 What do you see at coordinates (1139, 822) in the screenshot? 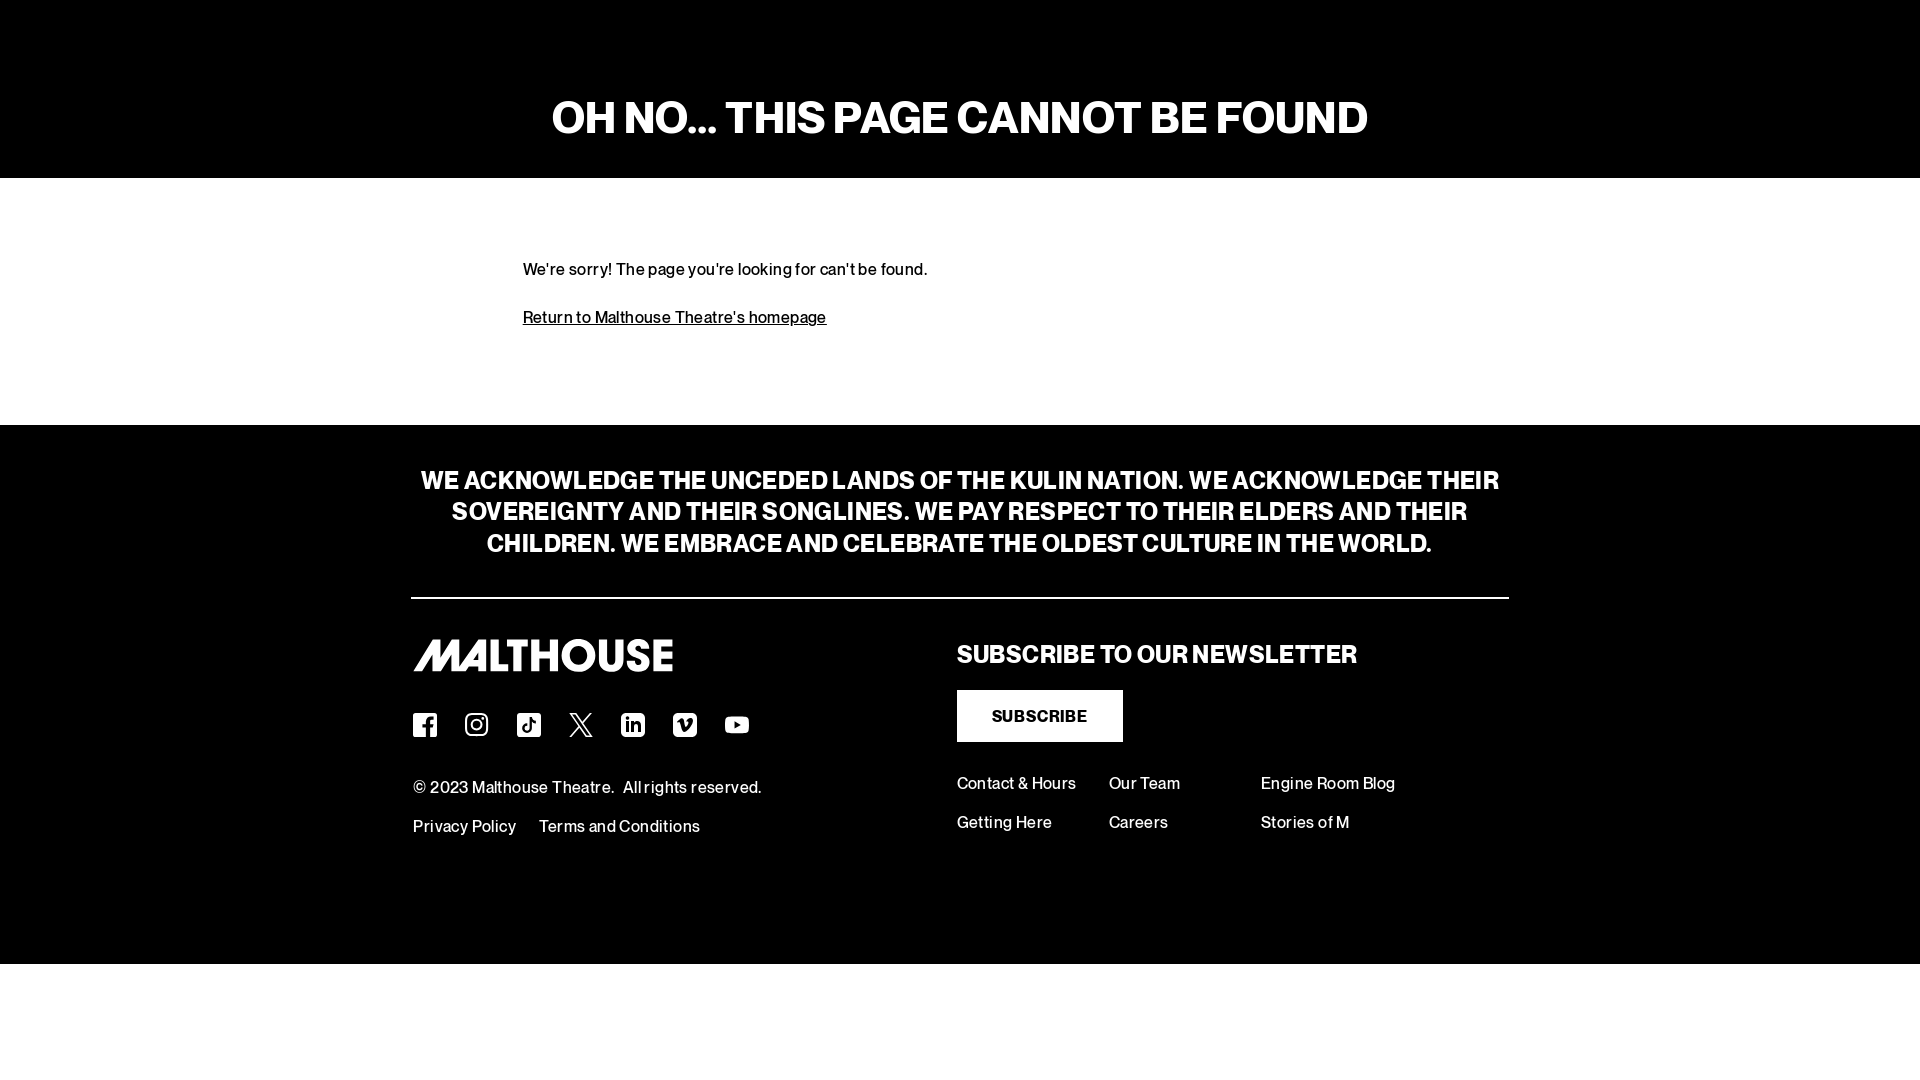
I see `Careers` at bounding box center [1139, 822].